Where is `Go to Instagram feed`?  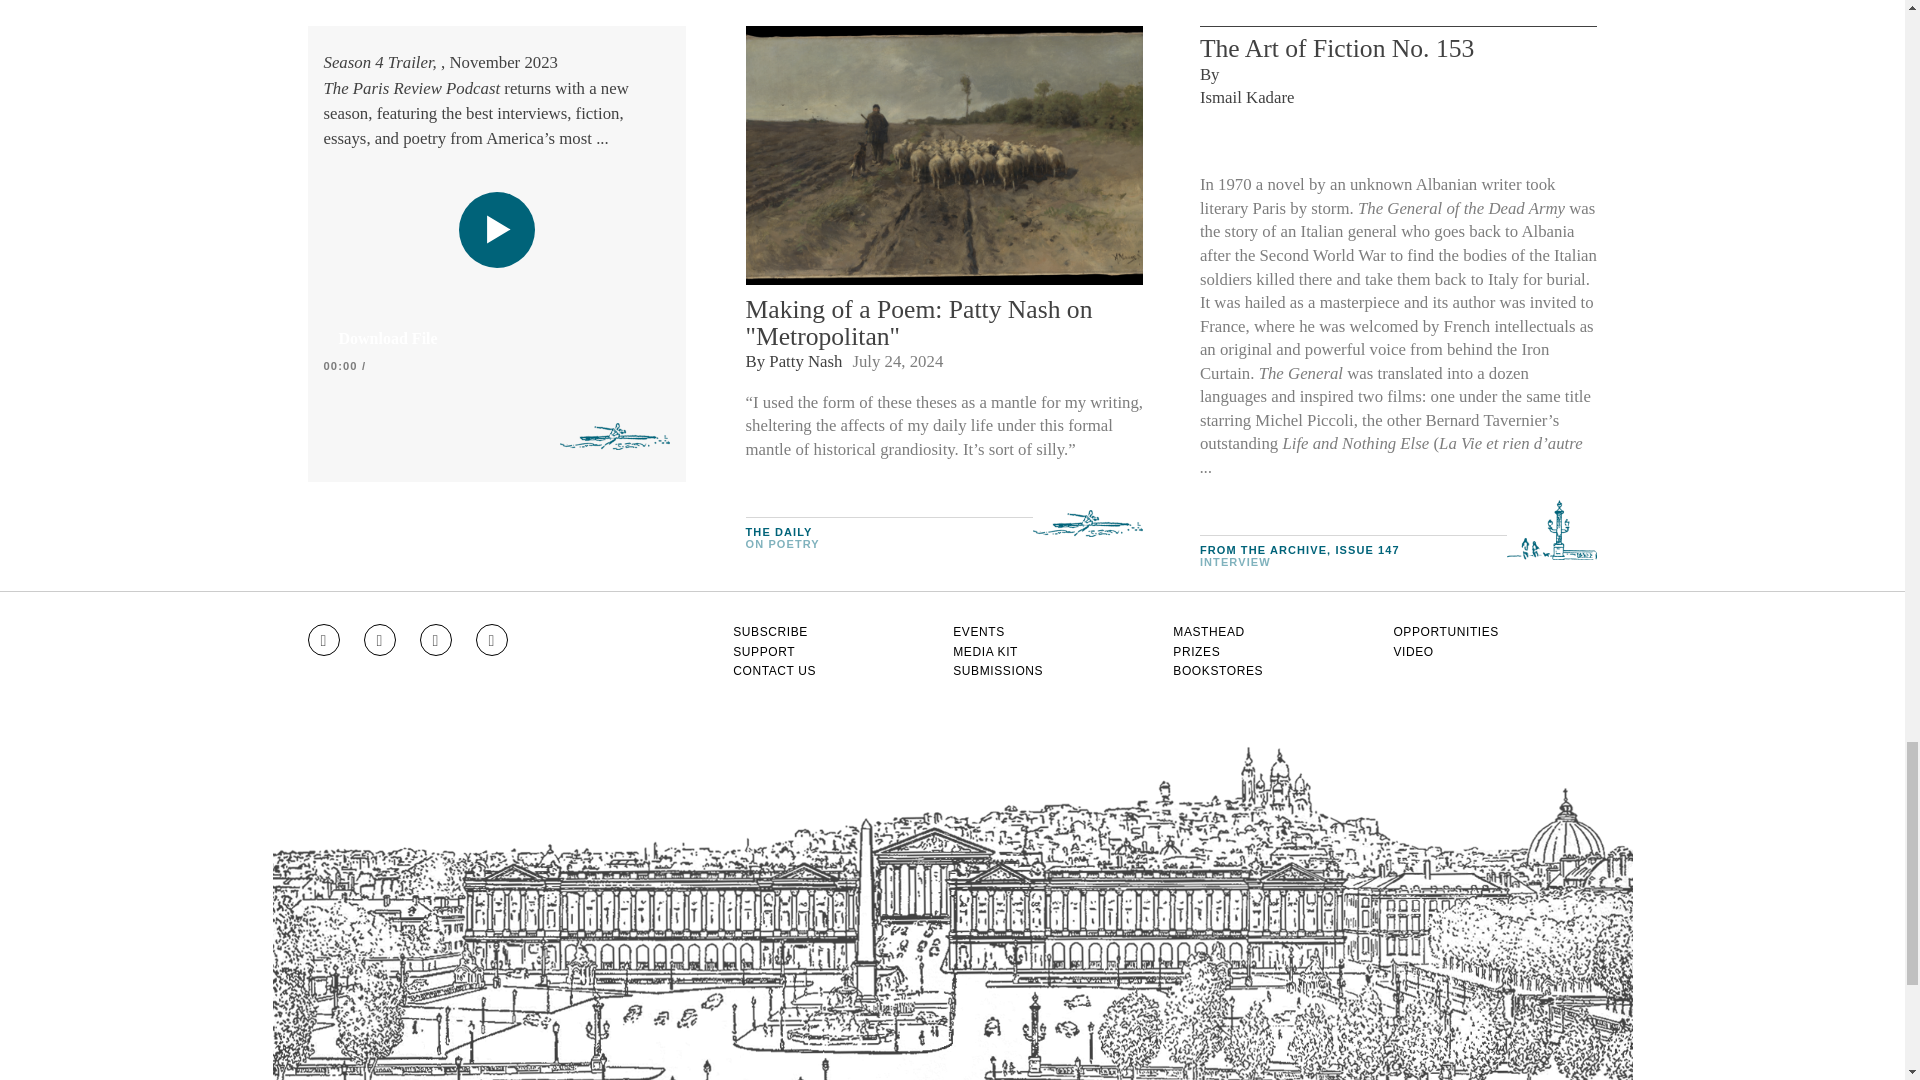
Go to Instagram feed is located at coordinates (323, 640).